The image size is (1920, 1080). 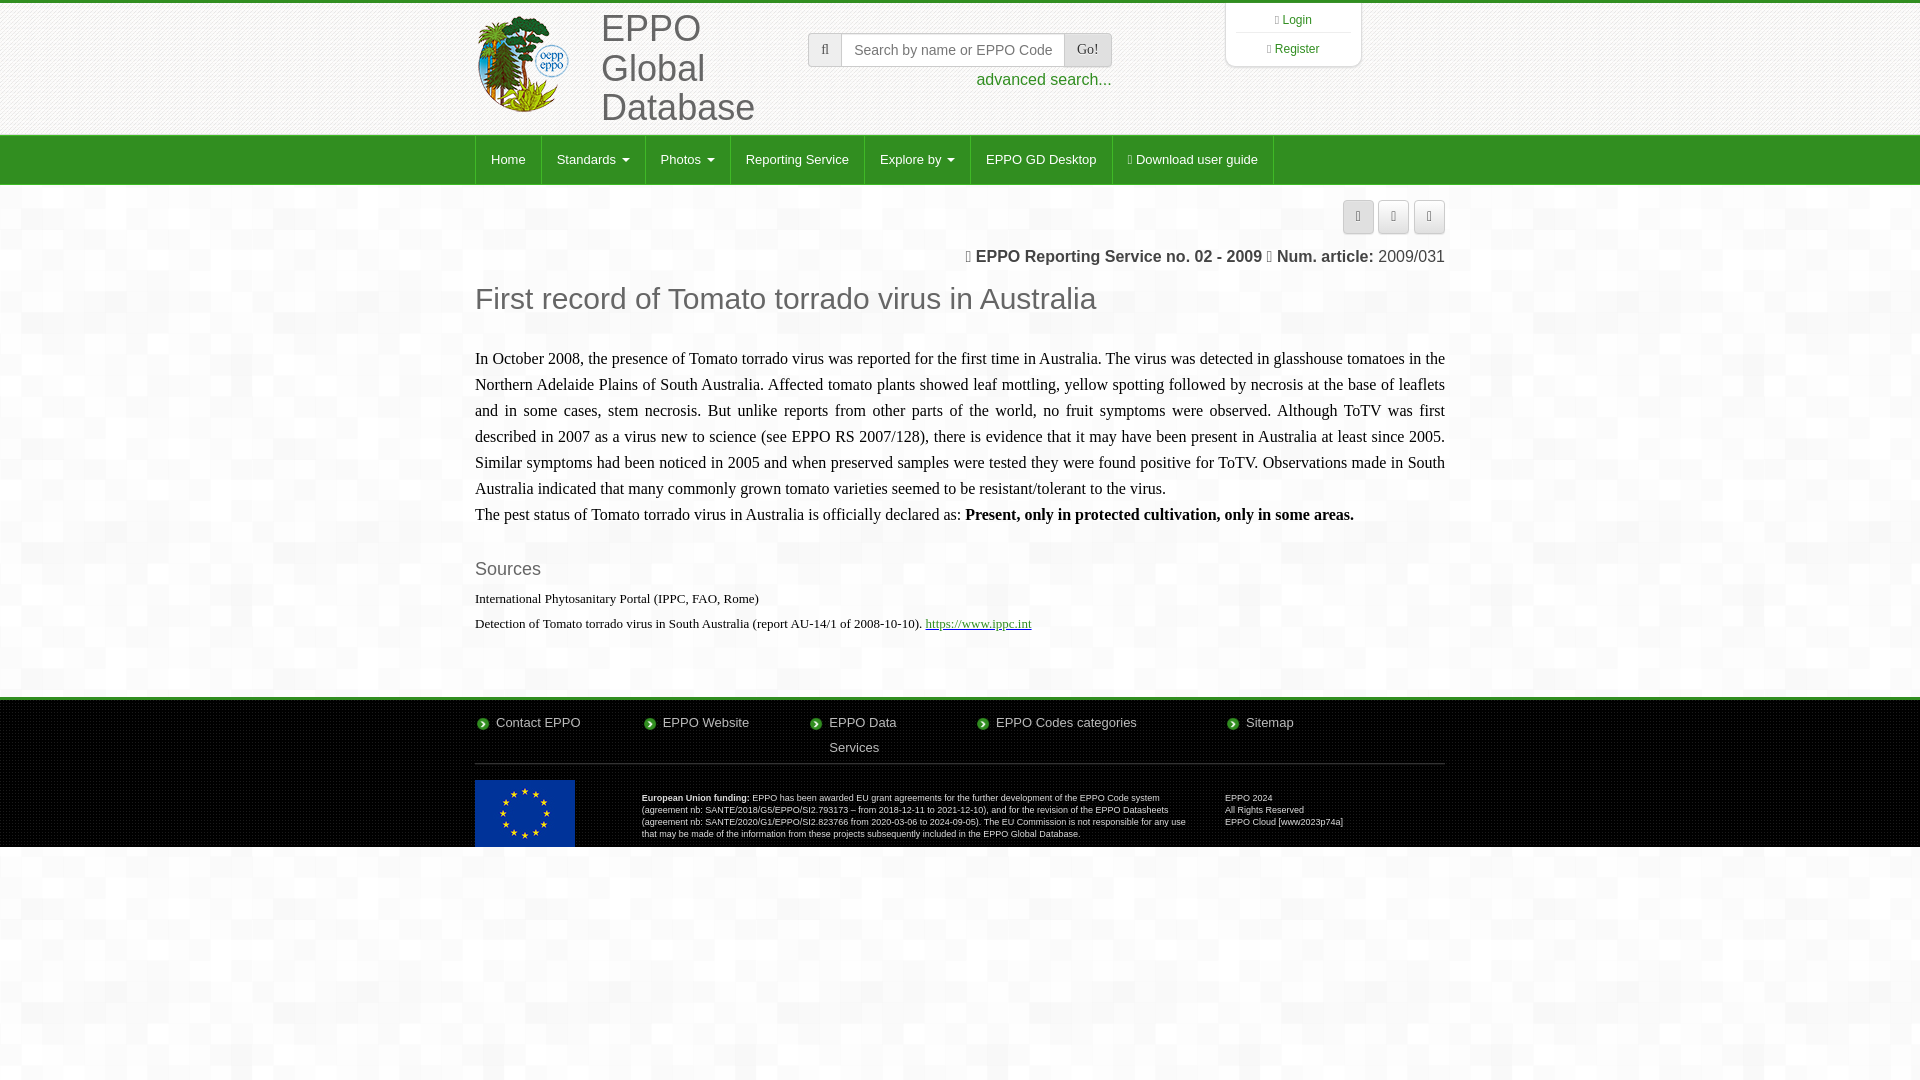 I want to click on Photos, so click(x=687, y=160).